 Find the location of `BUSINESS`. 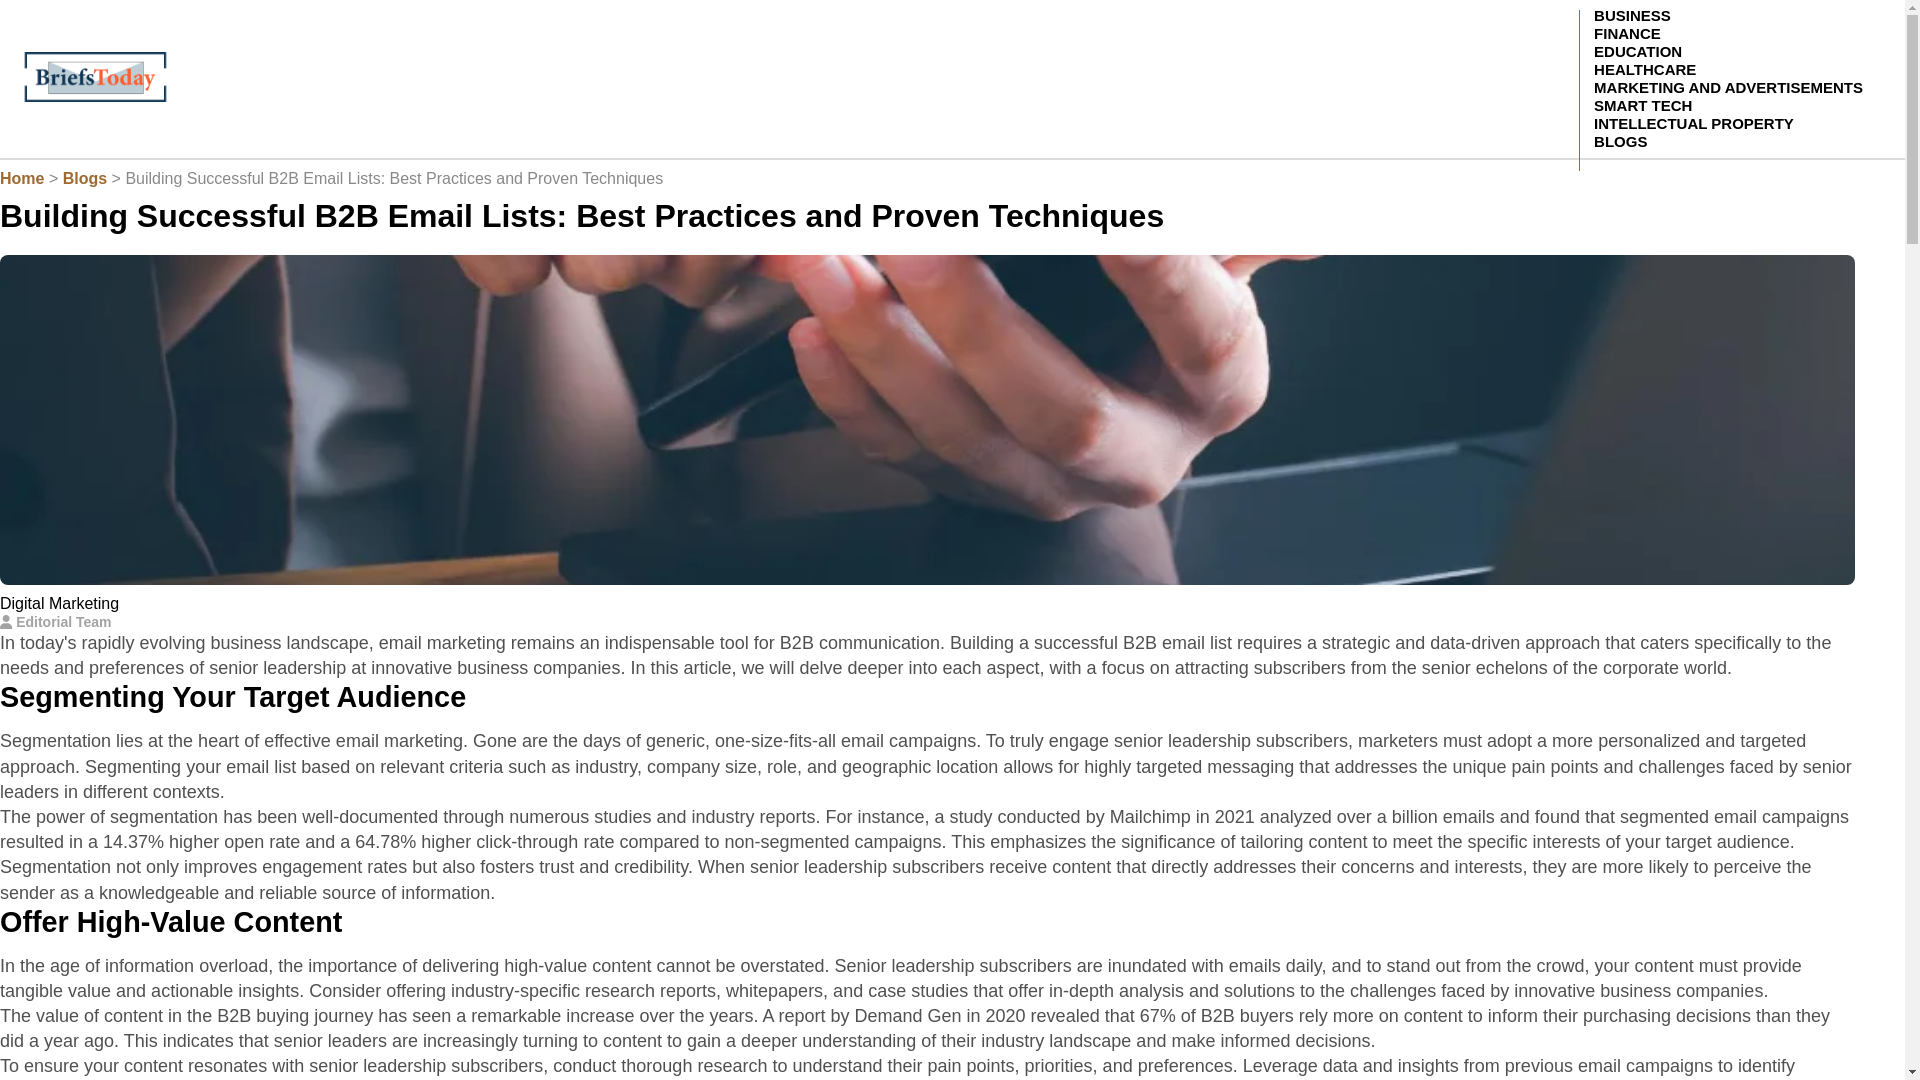

BUSINESS is located at coordinates (1632, 14).